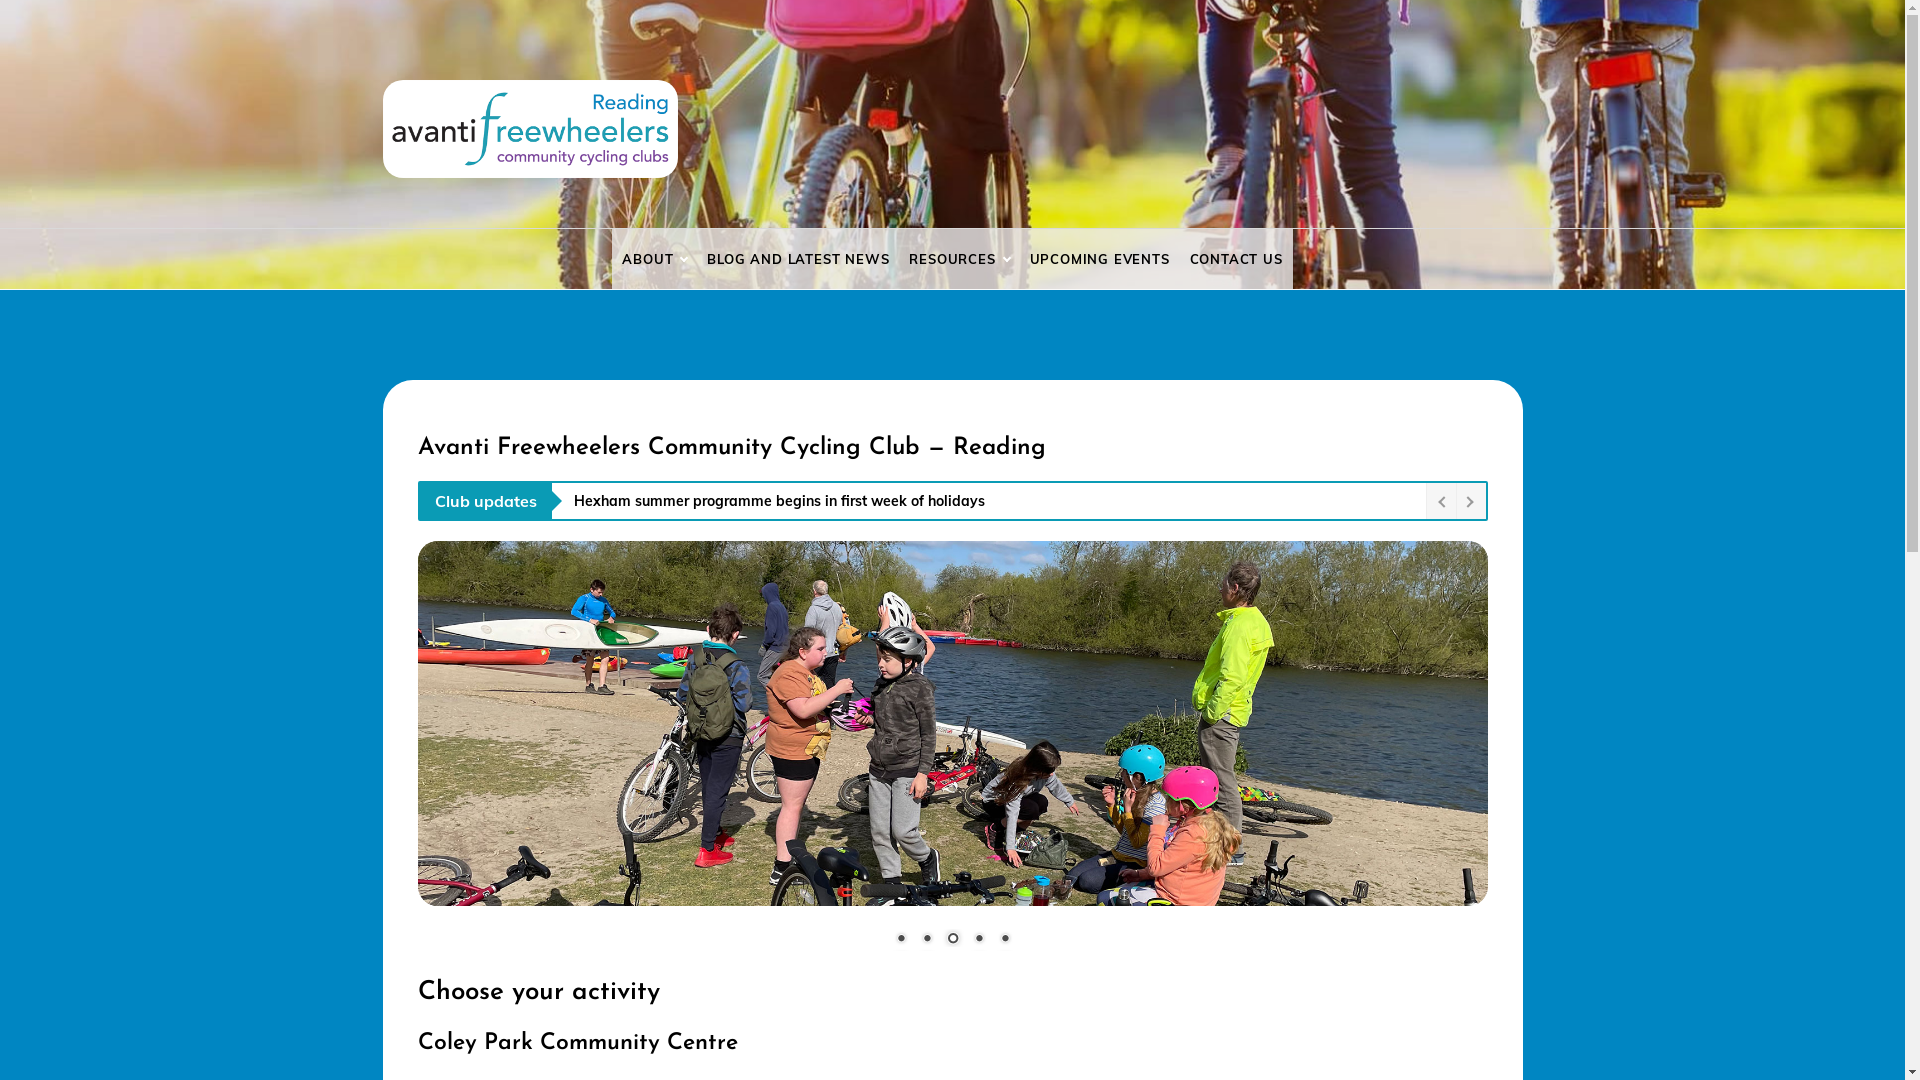 The width and height of the screenshot is (1920, 1080). Describe the element at coordinates (1005, 940) in the screenshot. I see `5` at that location.